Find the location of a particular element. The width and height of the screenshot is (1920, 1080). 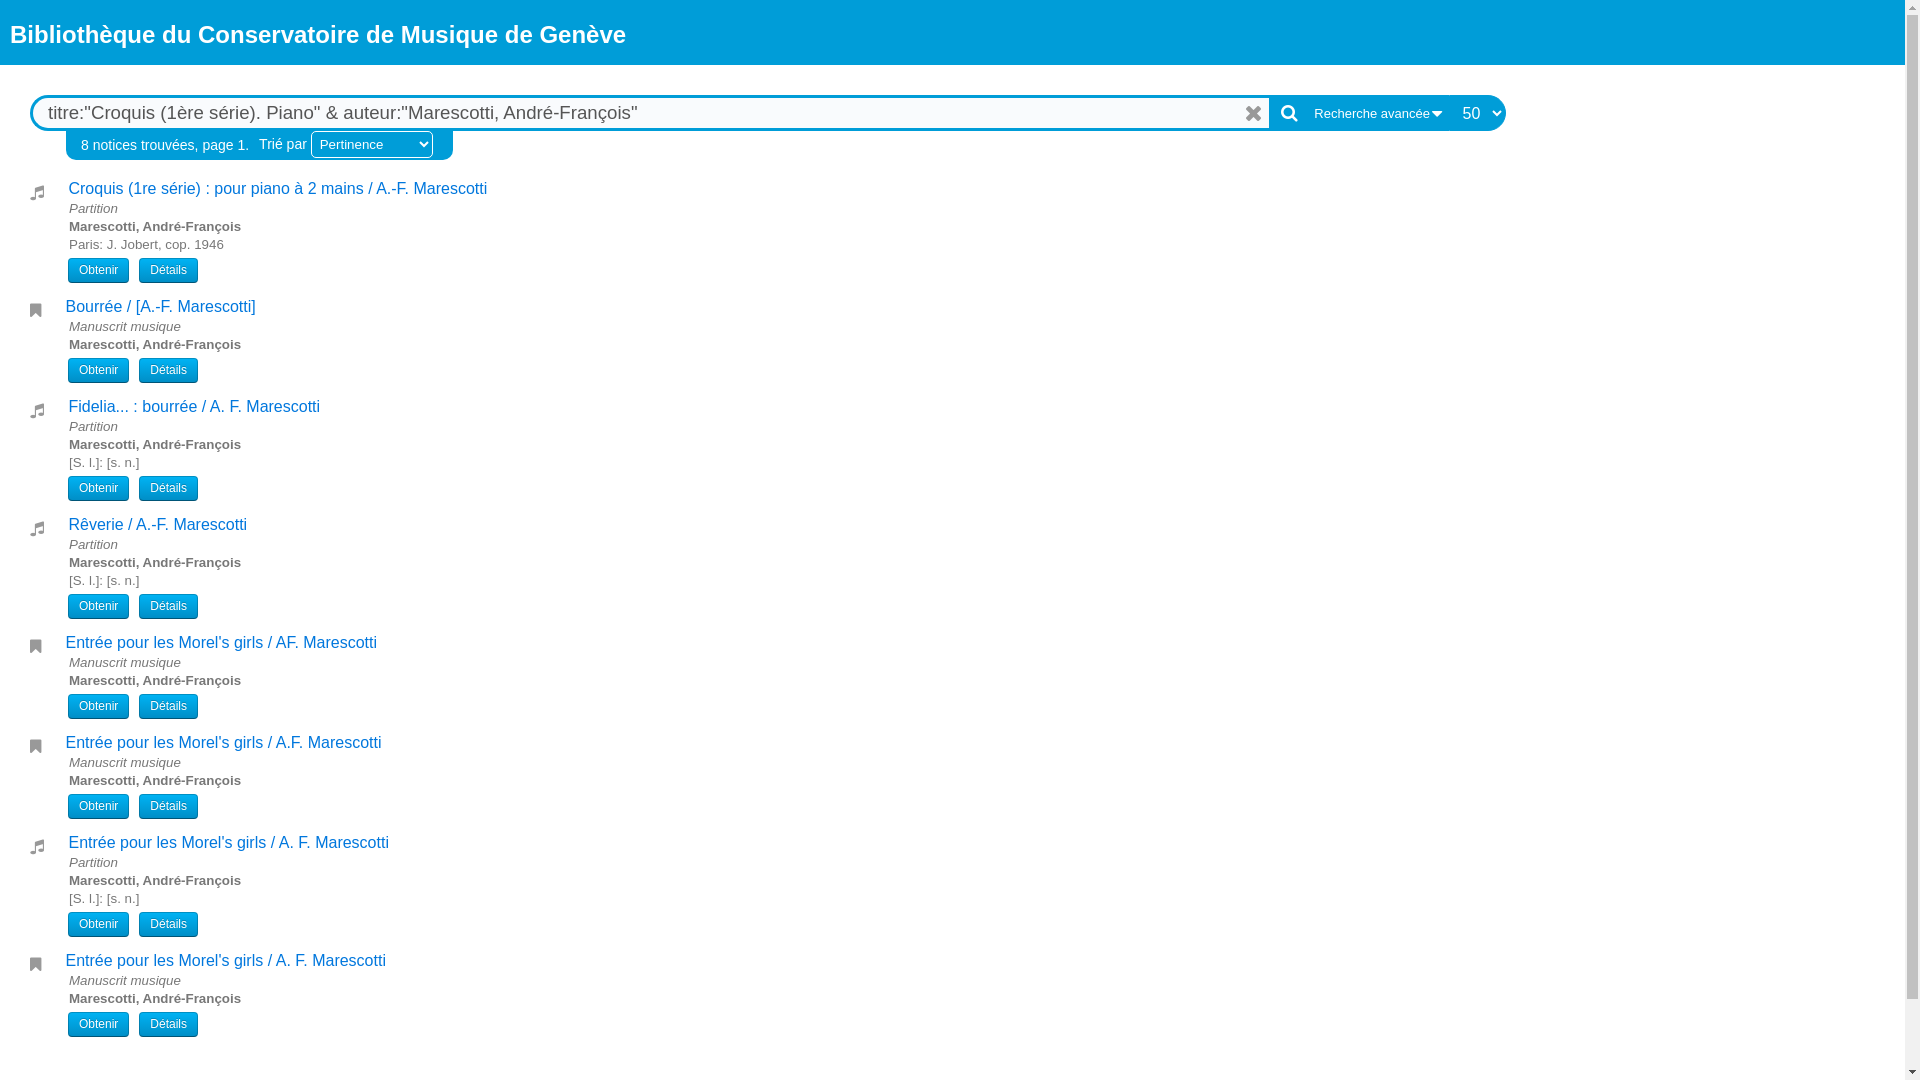

Partition is located at coordinates (37, 528).